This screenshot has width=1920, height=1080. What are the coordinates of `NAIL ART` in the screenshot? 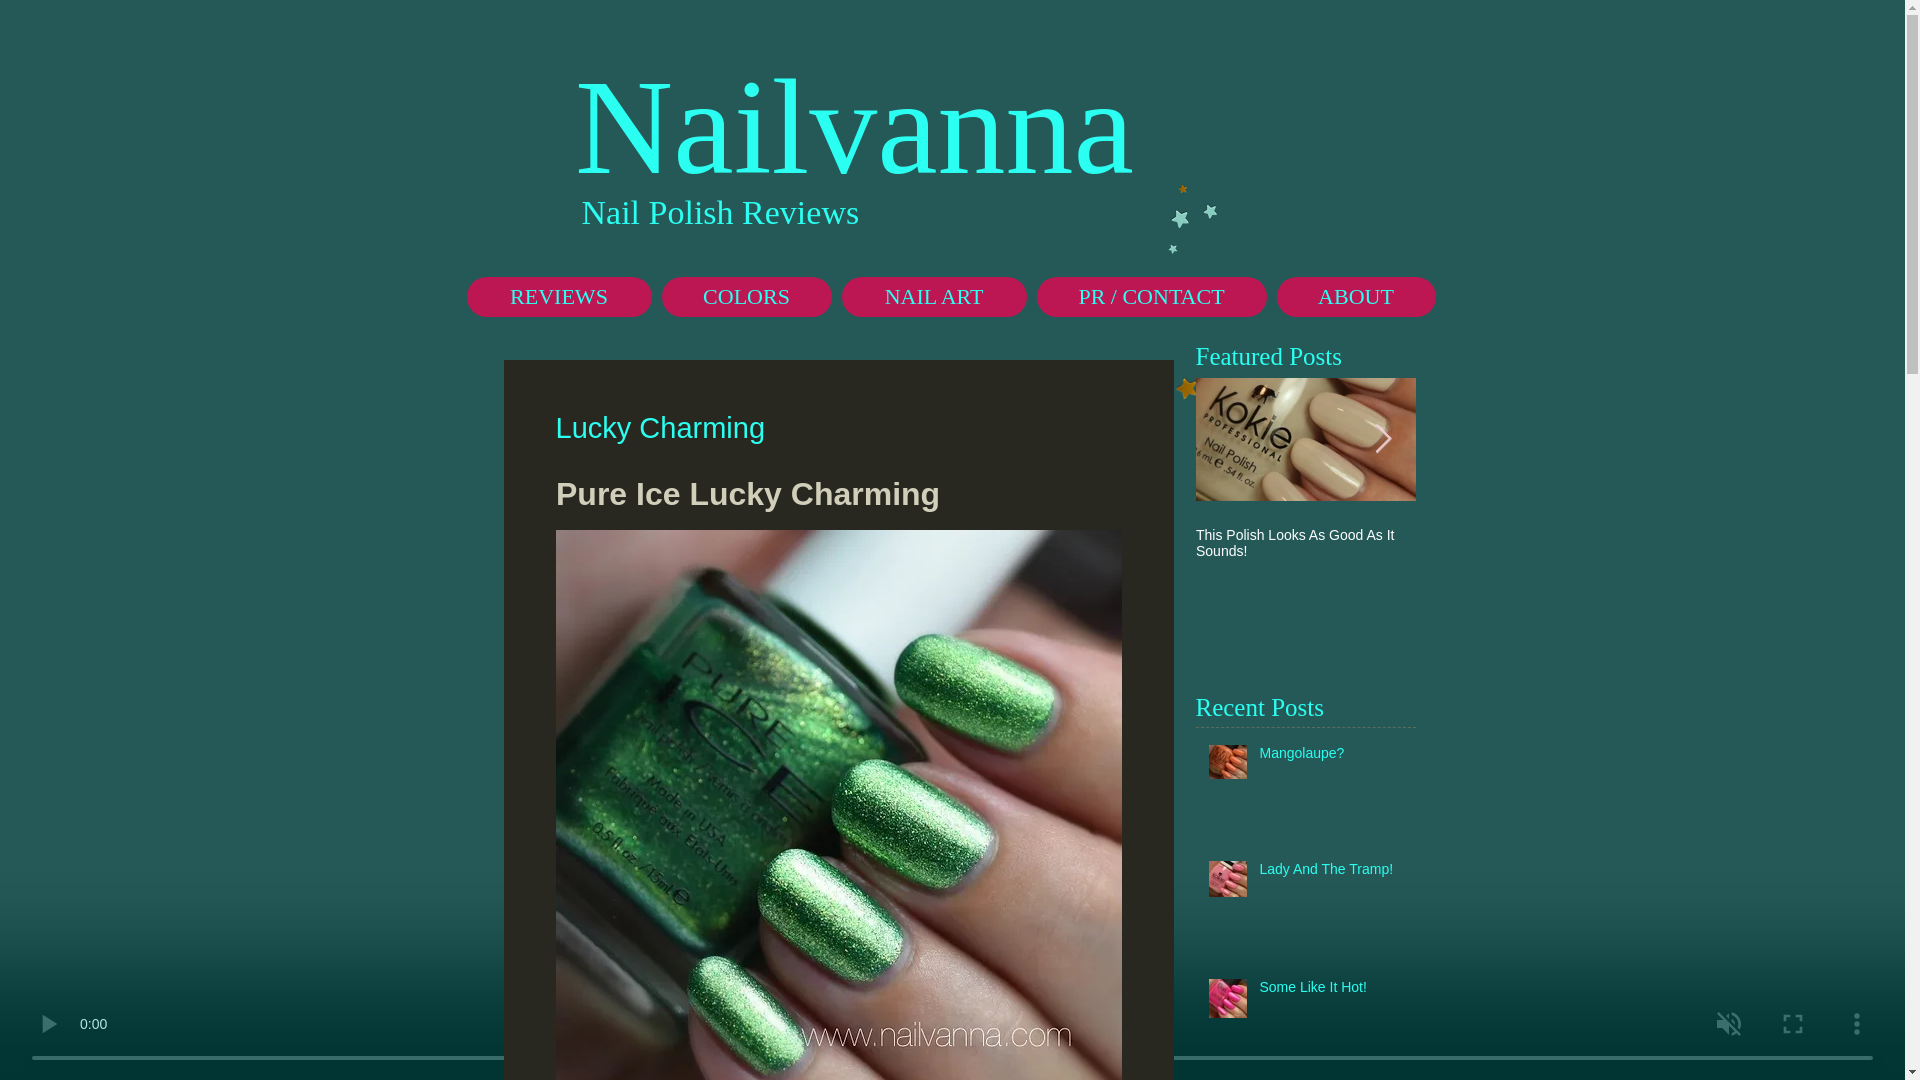 It's located at (934, 296).